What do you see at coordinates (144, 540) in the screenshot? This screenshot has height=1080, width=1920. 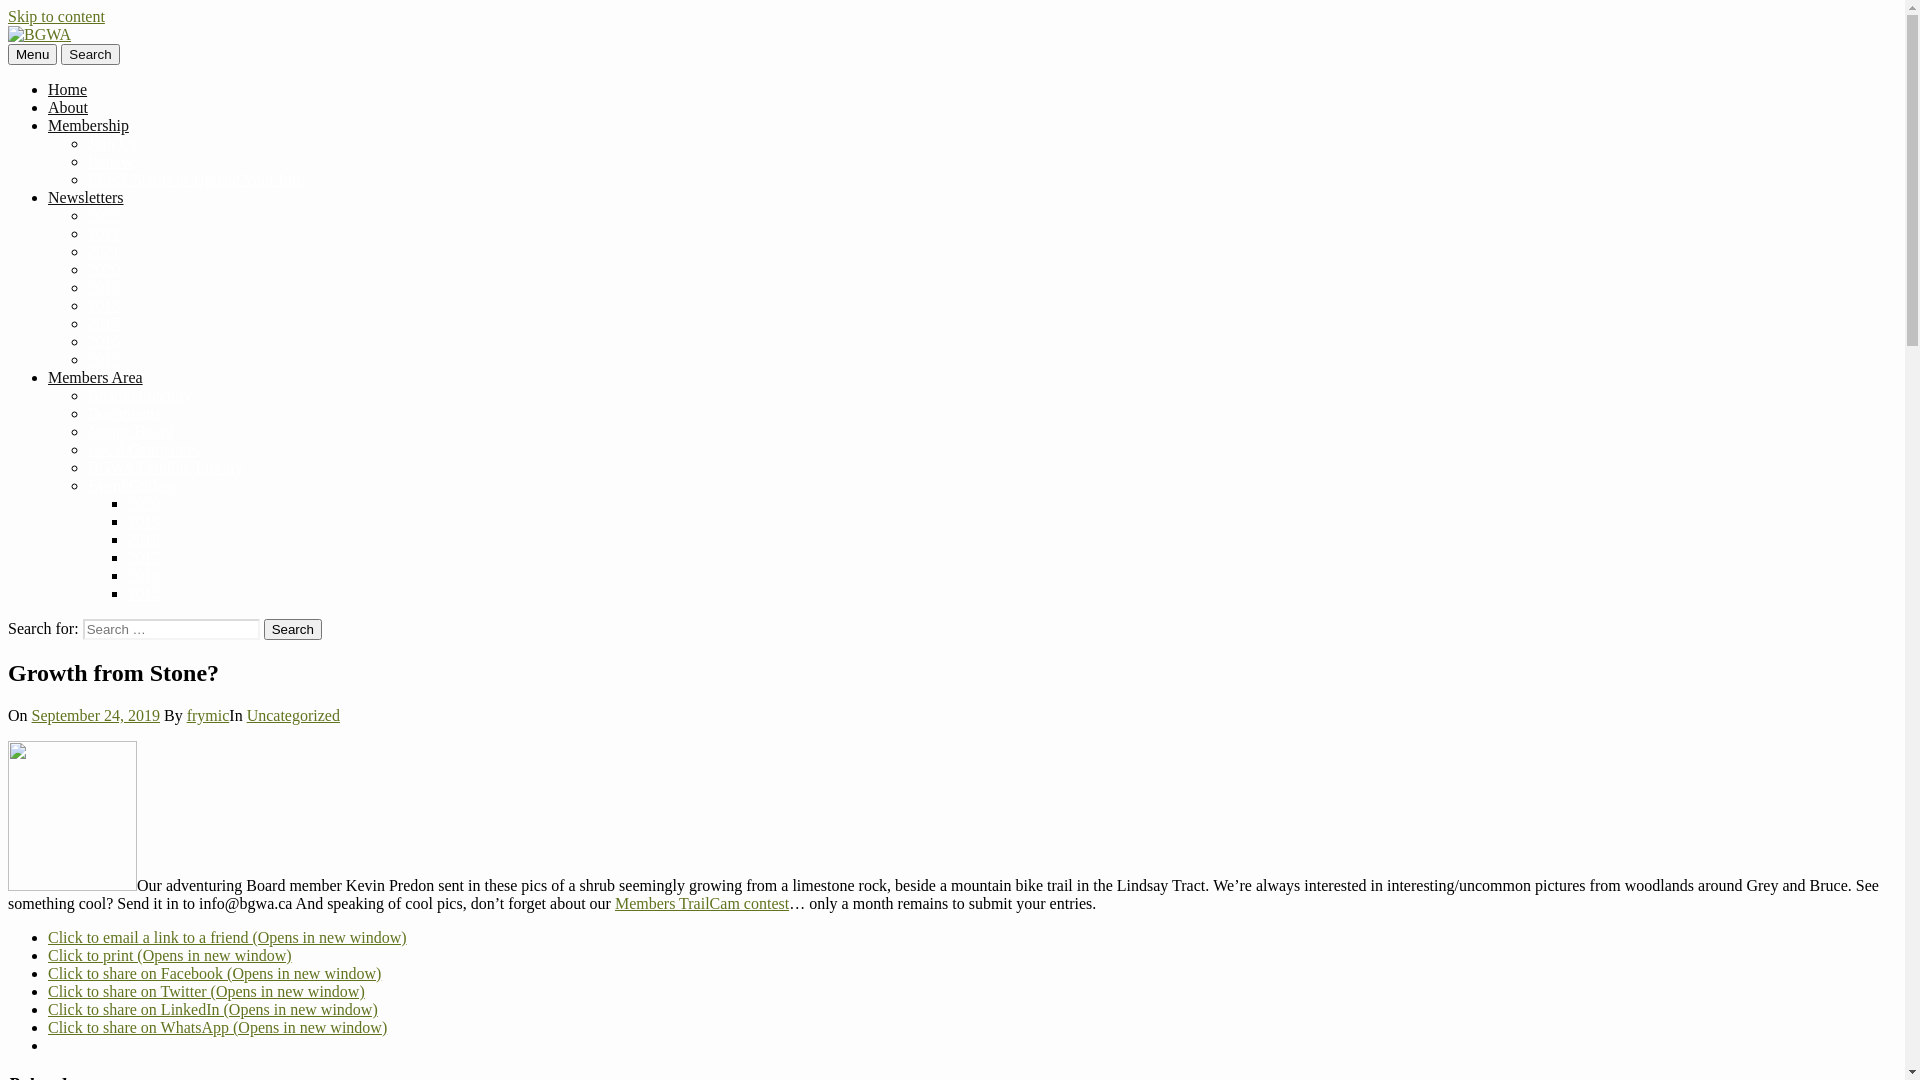 I see `2018` at bounding box center [144, 540].